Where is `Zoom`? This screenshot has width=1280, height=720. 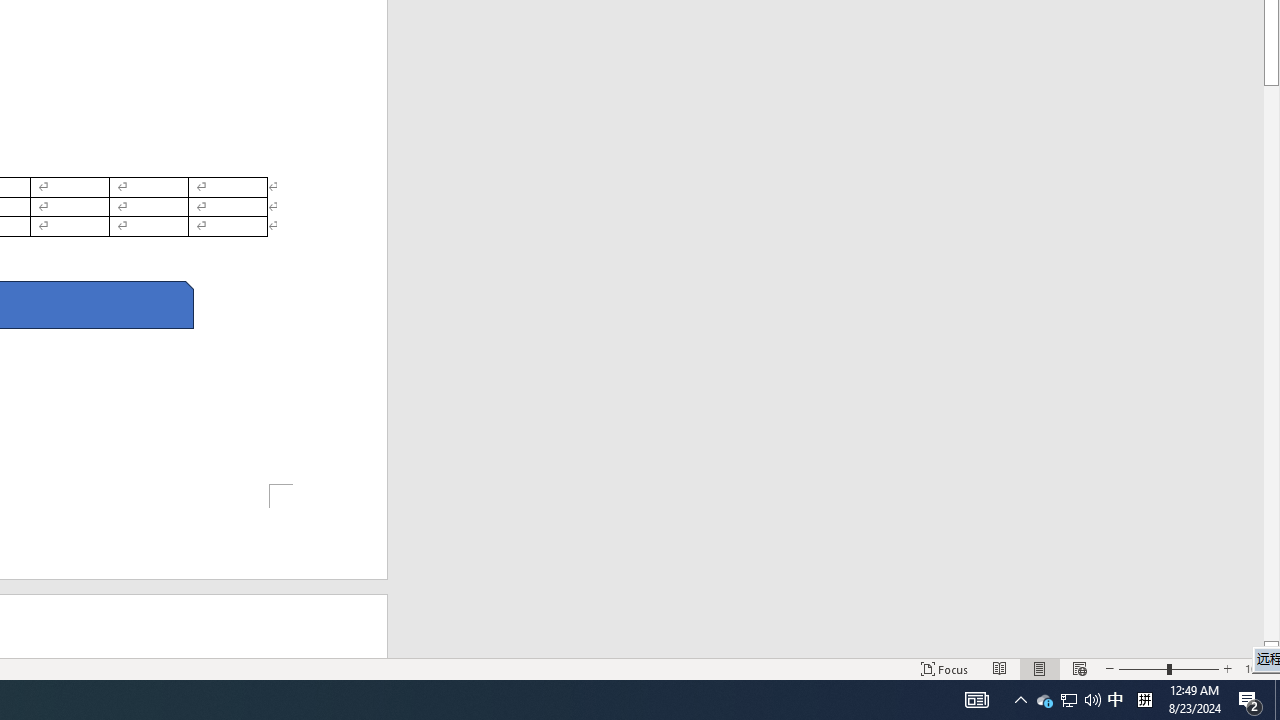
Zoom is located at coordinates (1168, 668).